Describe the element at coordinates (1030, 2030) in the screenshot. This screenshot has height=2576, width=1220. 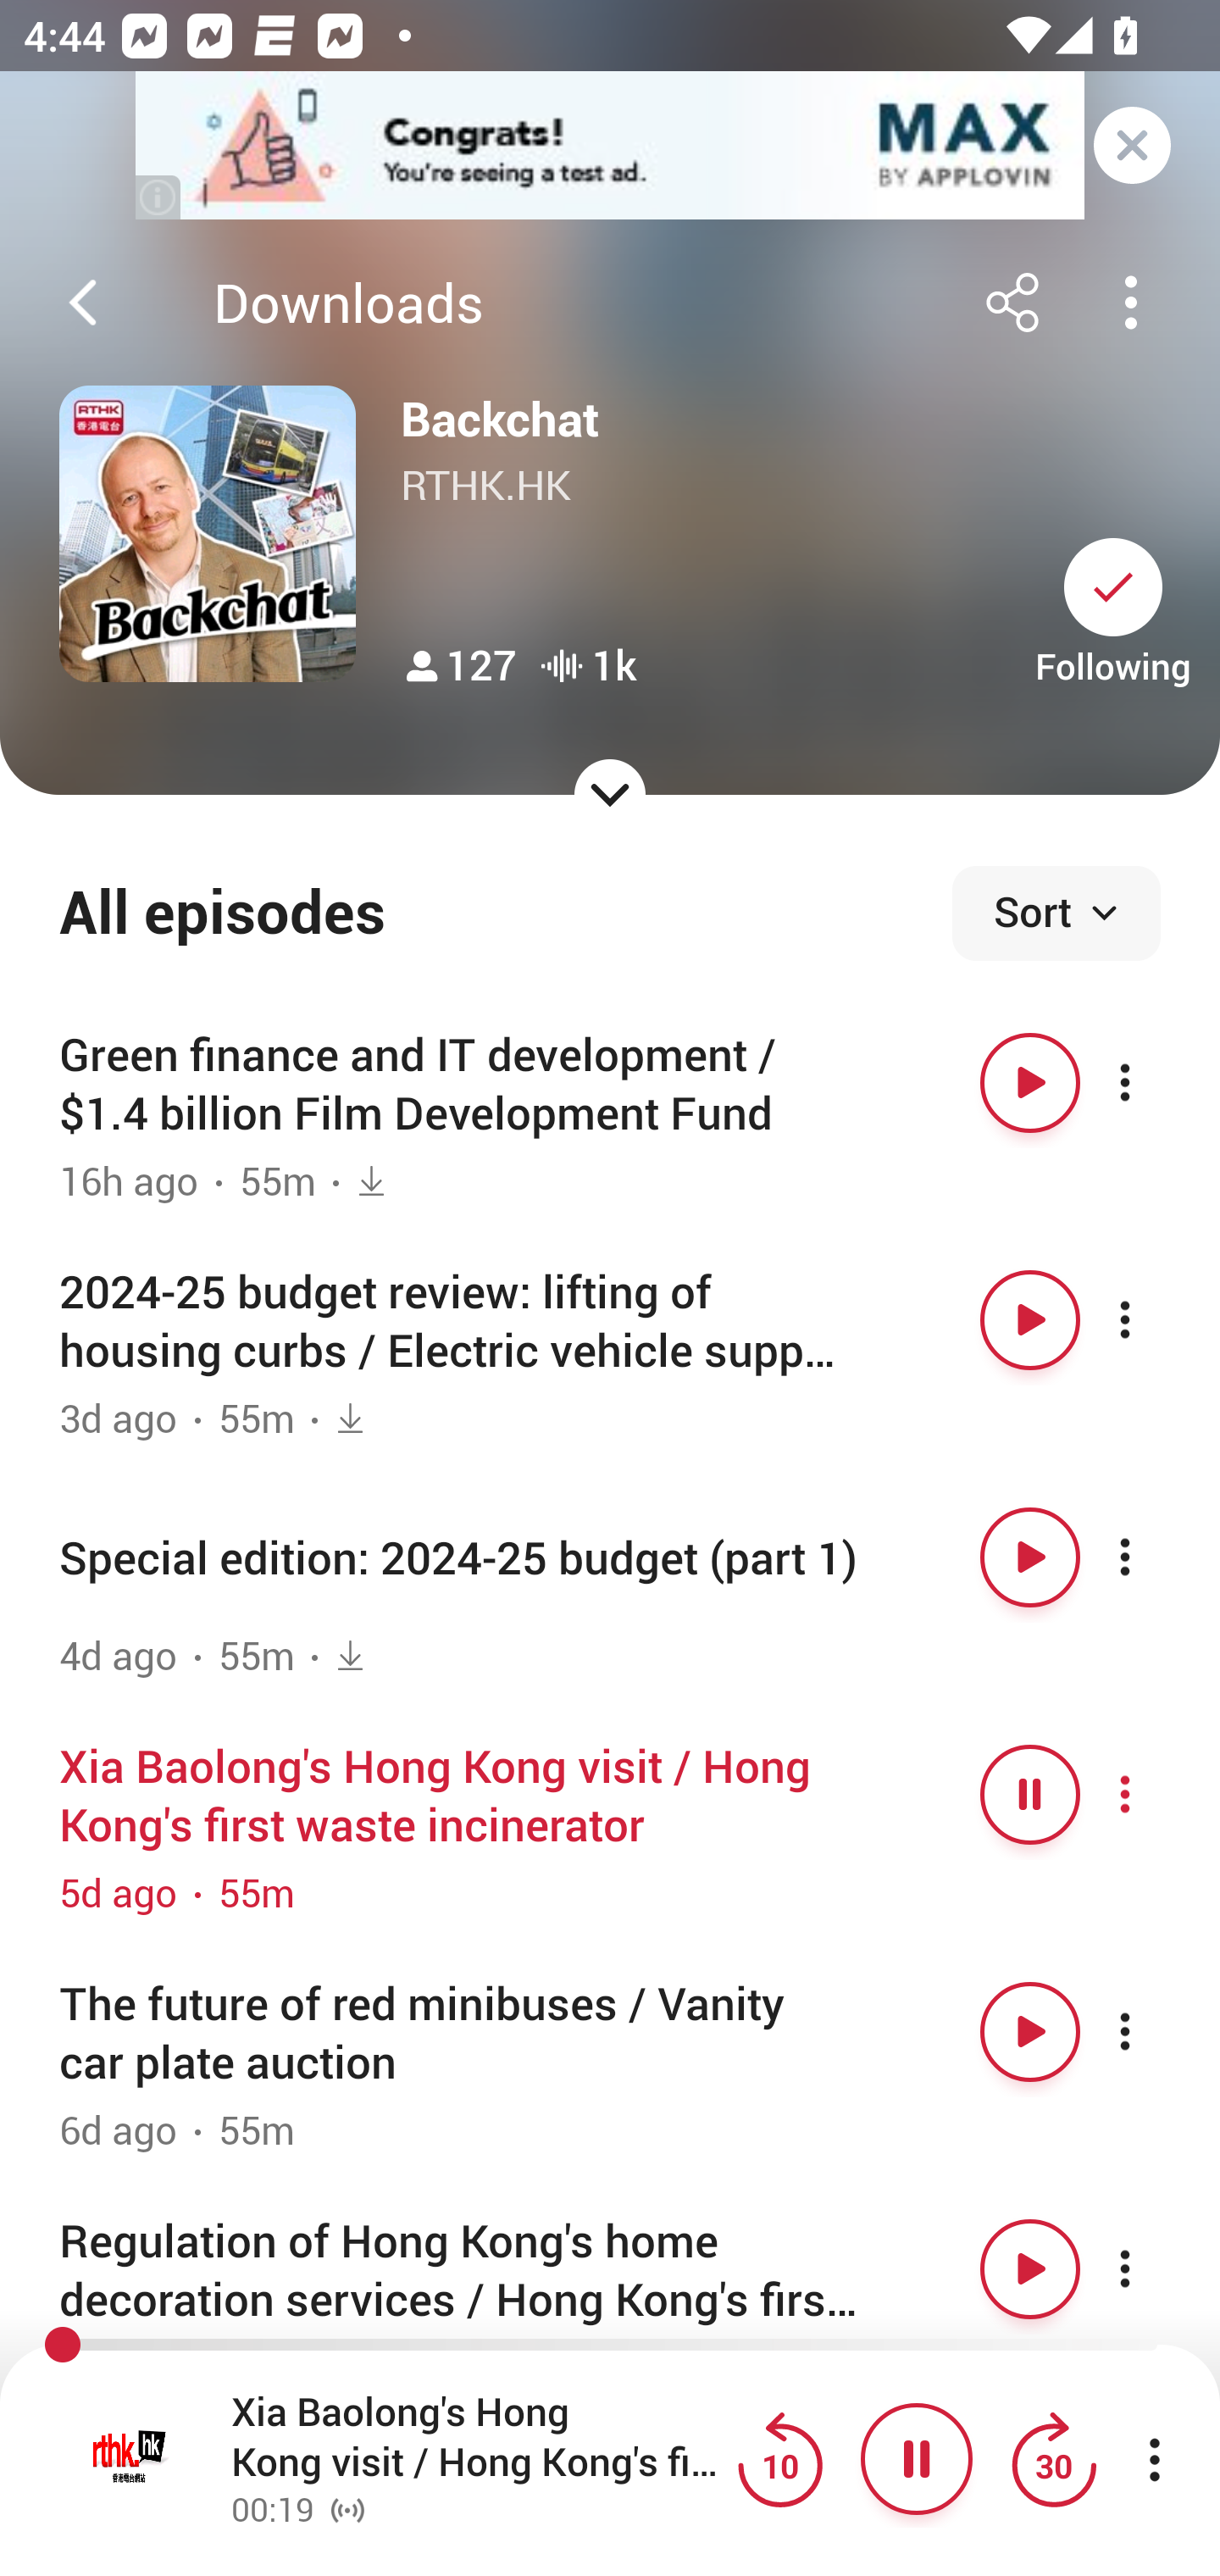
I see `Play button` at that location.